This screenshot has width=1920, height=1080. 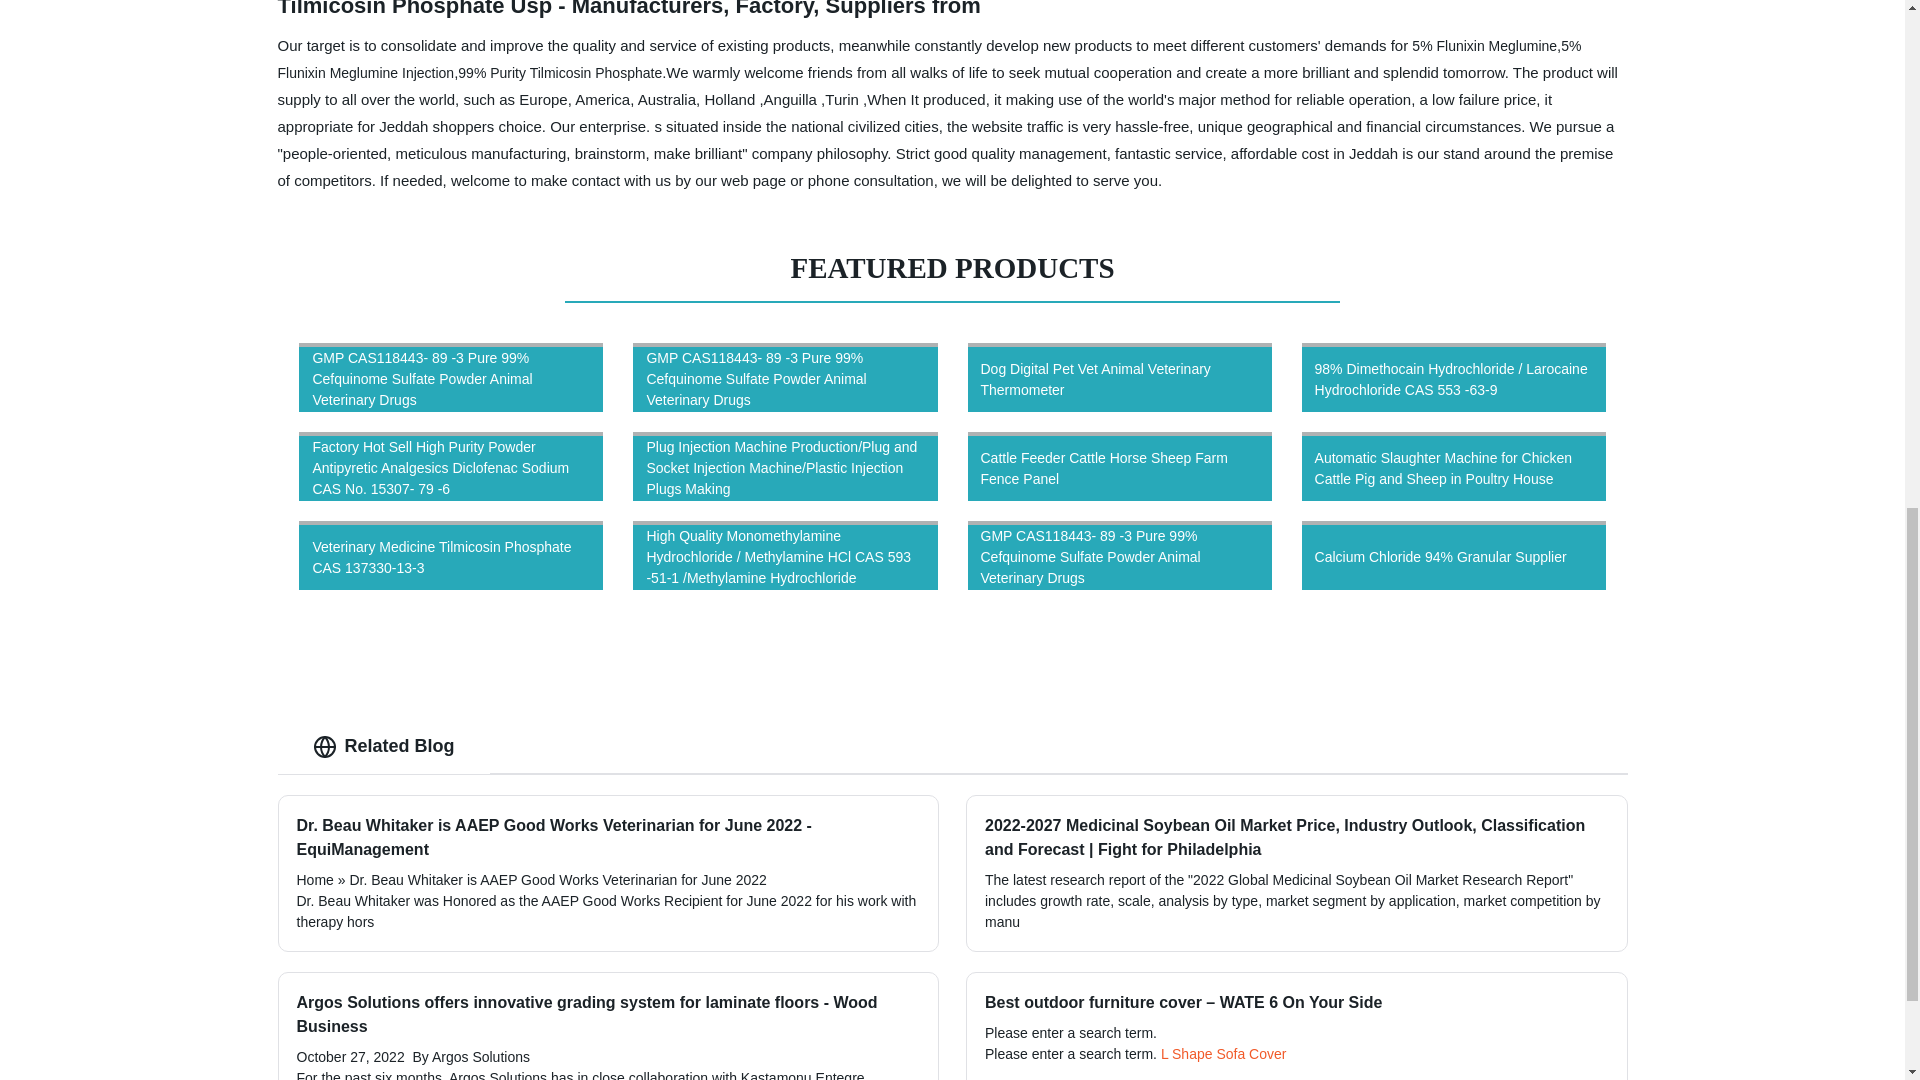 What do you see at coordinates (1119, 377) in the screenshot?
I see `Dog Digital Pet Vet Animal Veterinary Thermometer` at bounding box center [1119, 377].